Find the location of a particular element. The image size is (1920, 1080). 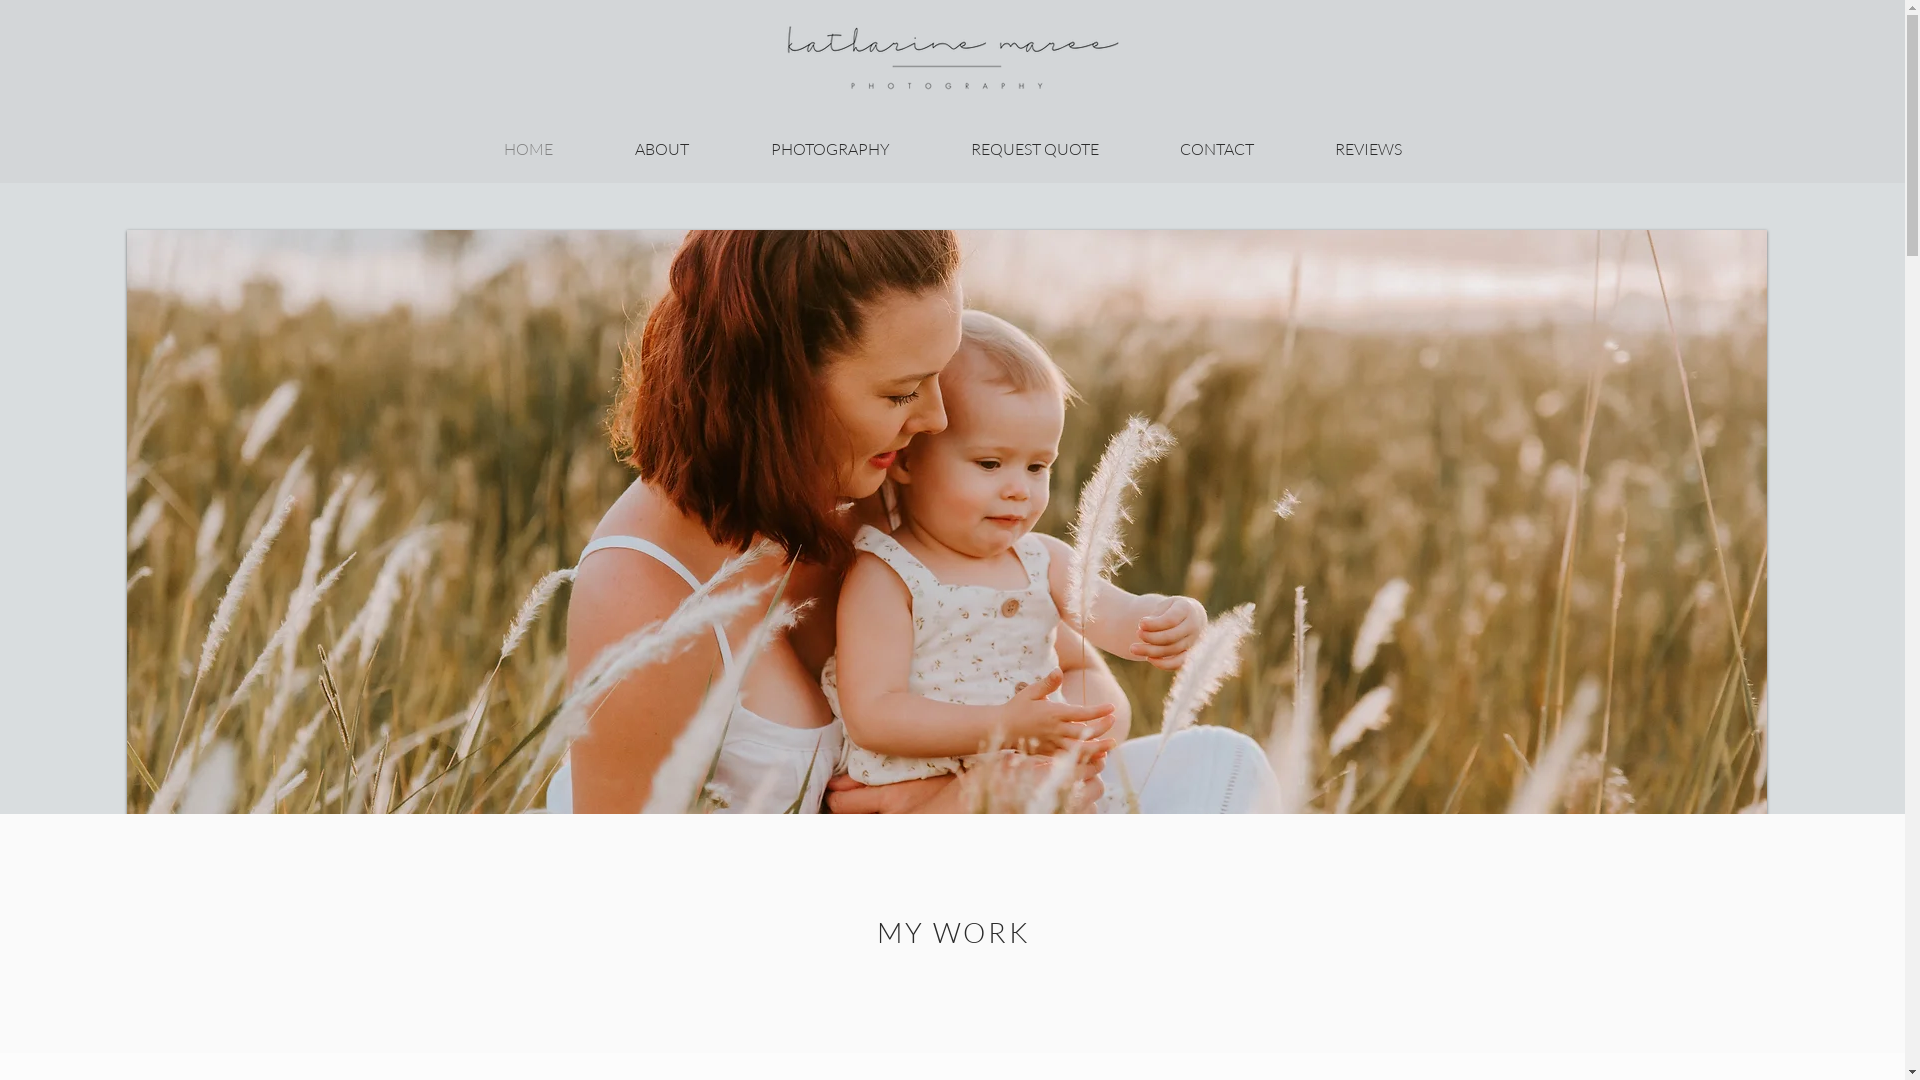

HOME is located at coordinates (528, 150).